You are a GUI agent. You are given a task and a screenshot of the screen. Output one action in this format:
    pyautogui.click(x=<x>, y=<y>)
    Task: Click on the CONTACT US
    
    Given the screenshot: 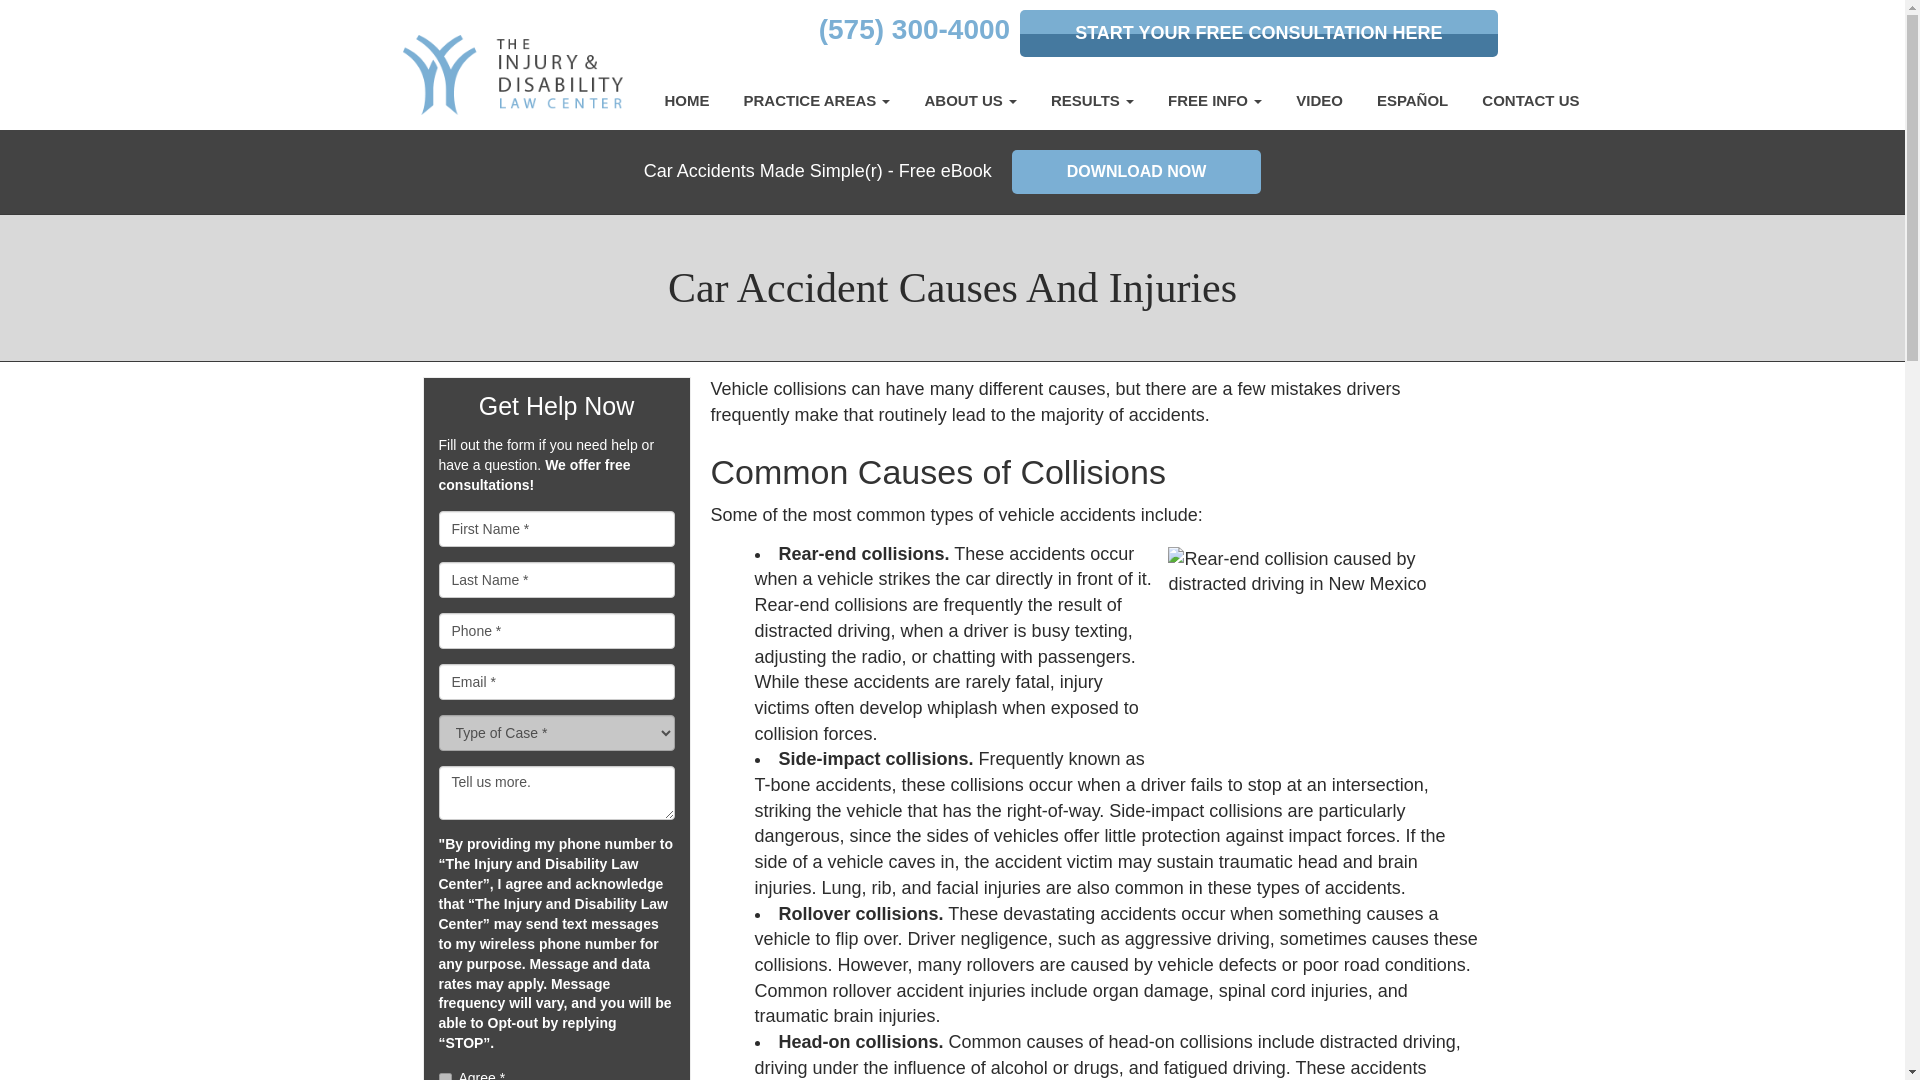 What is the action you would take?
    pyautogui.click(x=1530, y=100)
    